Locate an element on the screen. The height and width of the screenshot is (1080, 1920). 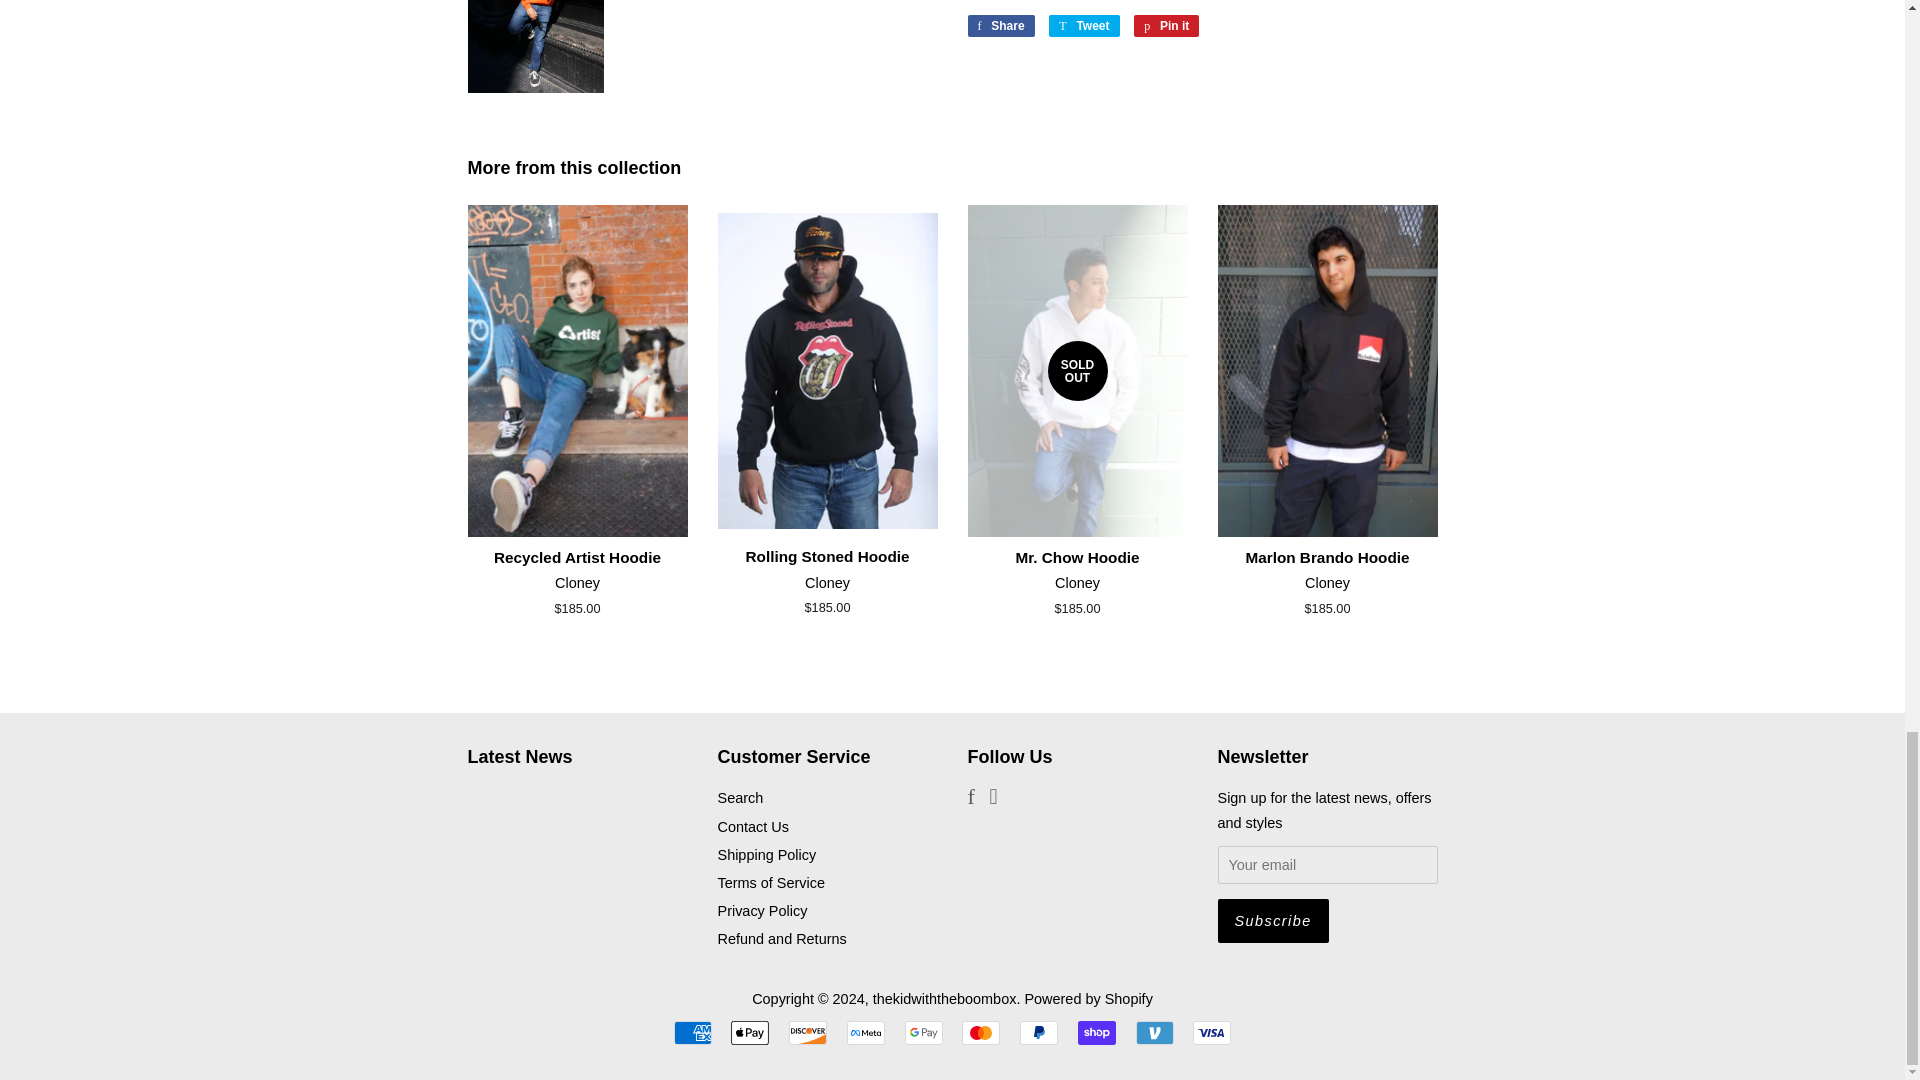
PayPal is located at coordinates (1038, 1032).